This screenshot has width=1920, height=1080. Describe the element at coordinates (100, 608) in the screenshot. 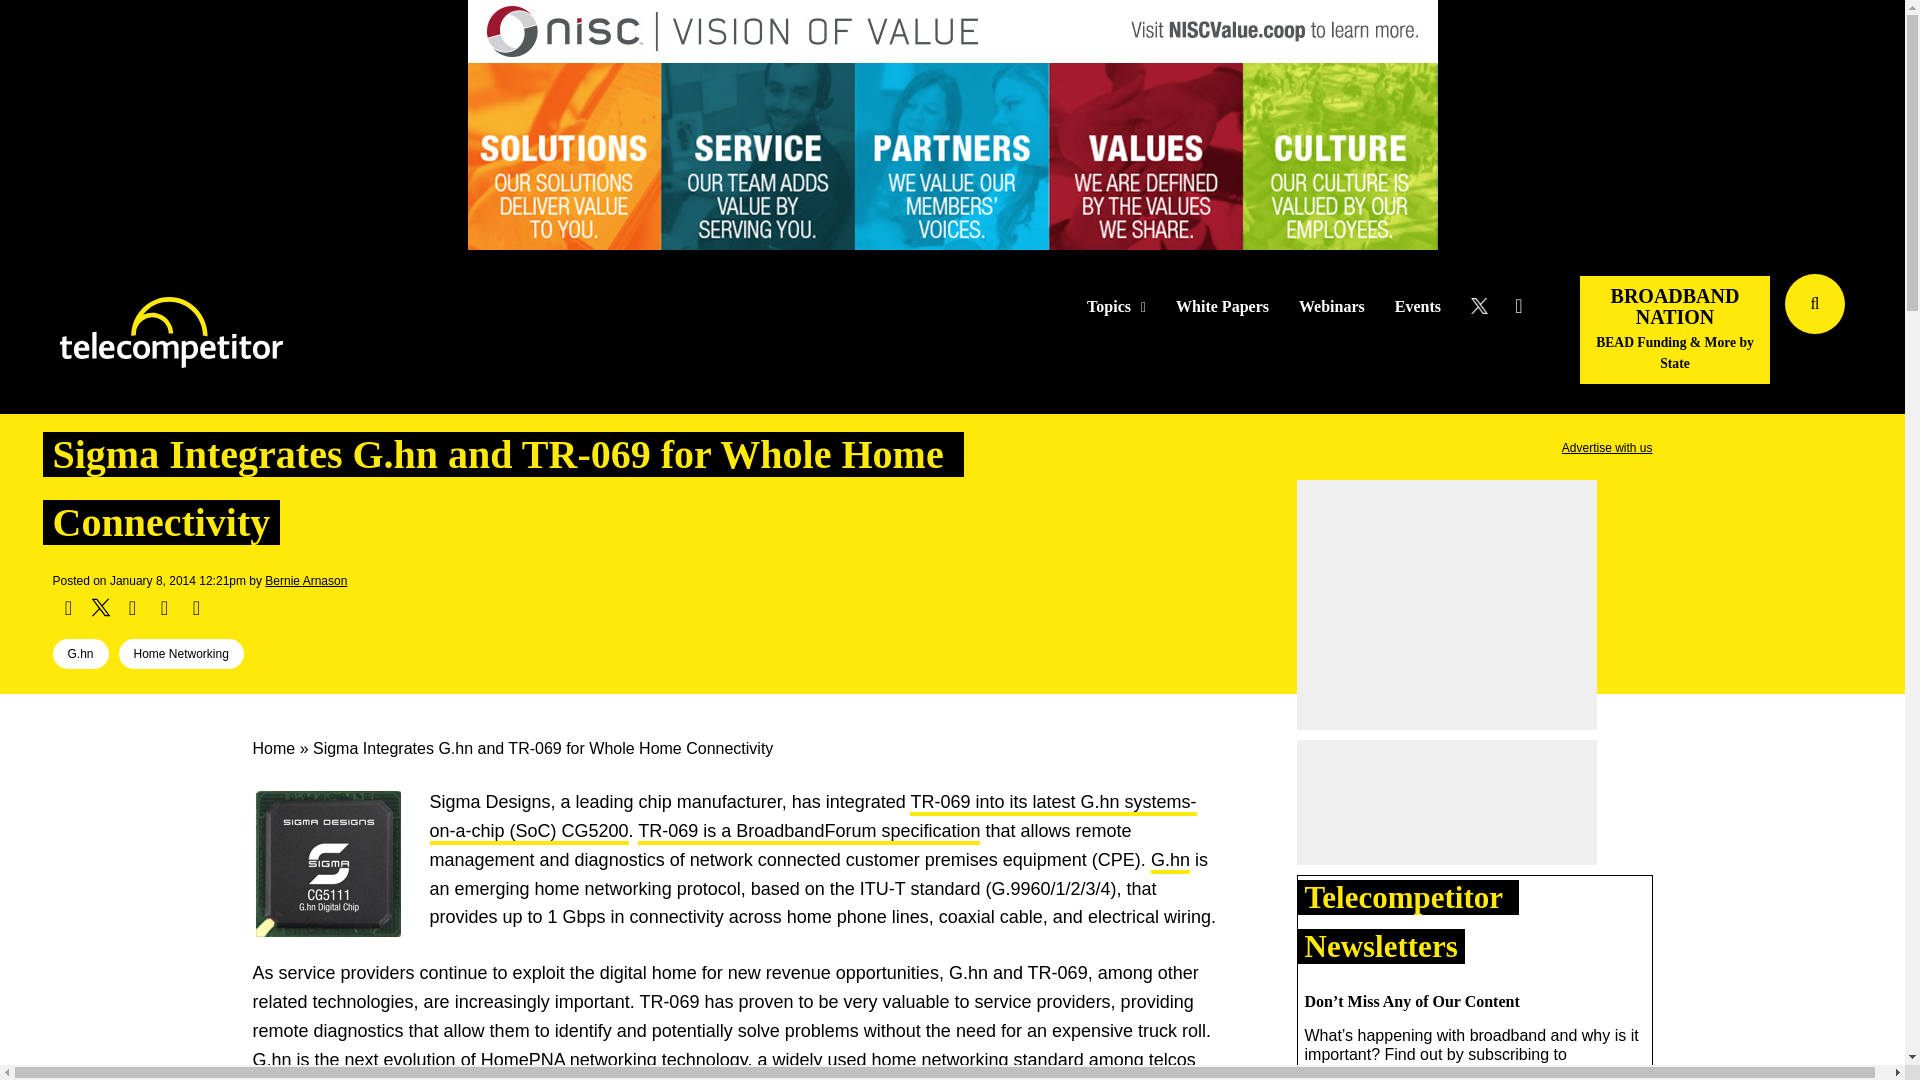

I see `Spread the word on Twitter` at that location.